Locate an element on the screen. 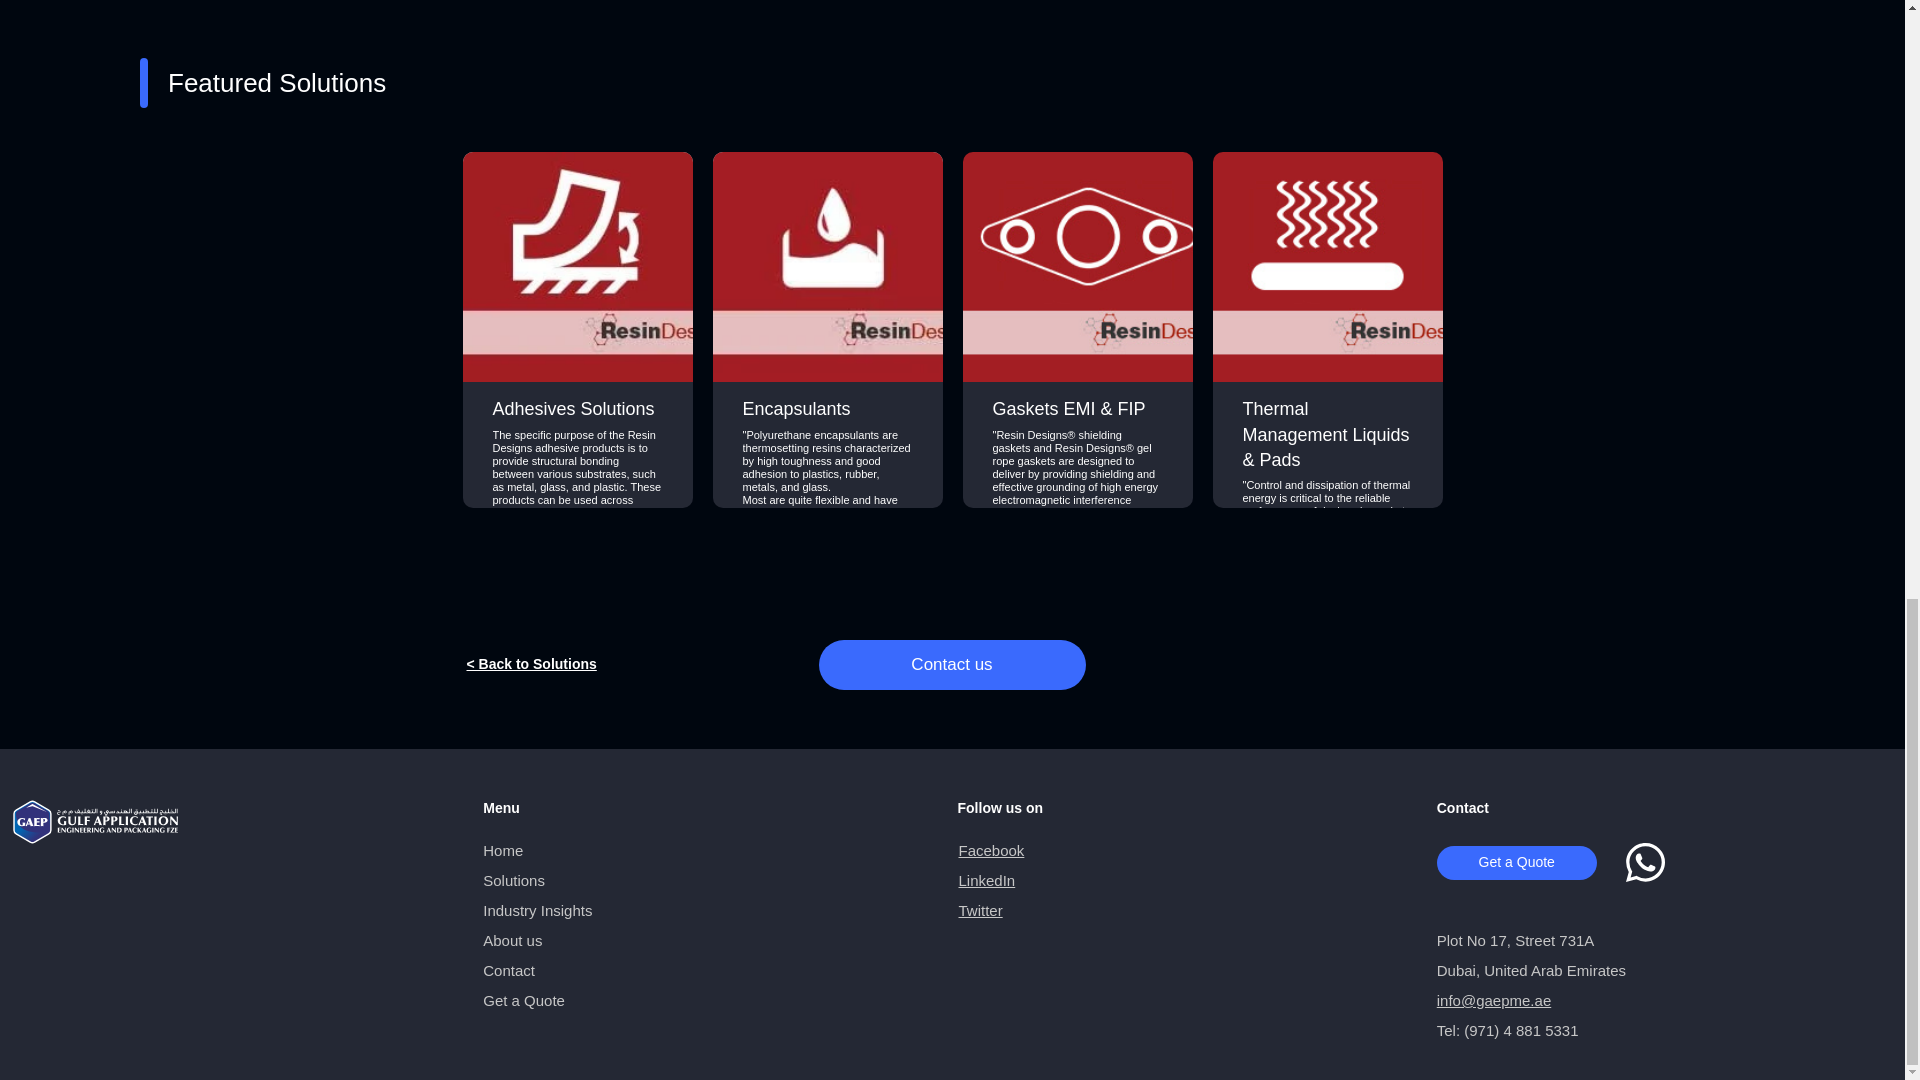  About us is located at coordinates (512, 940).